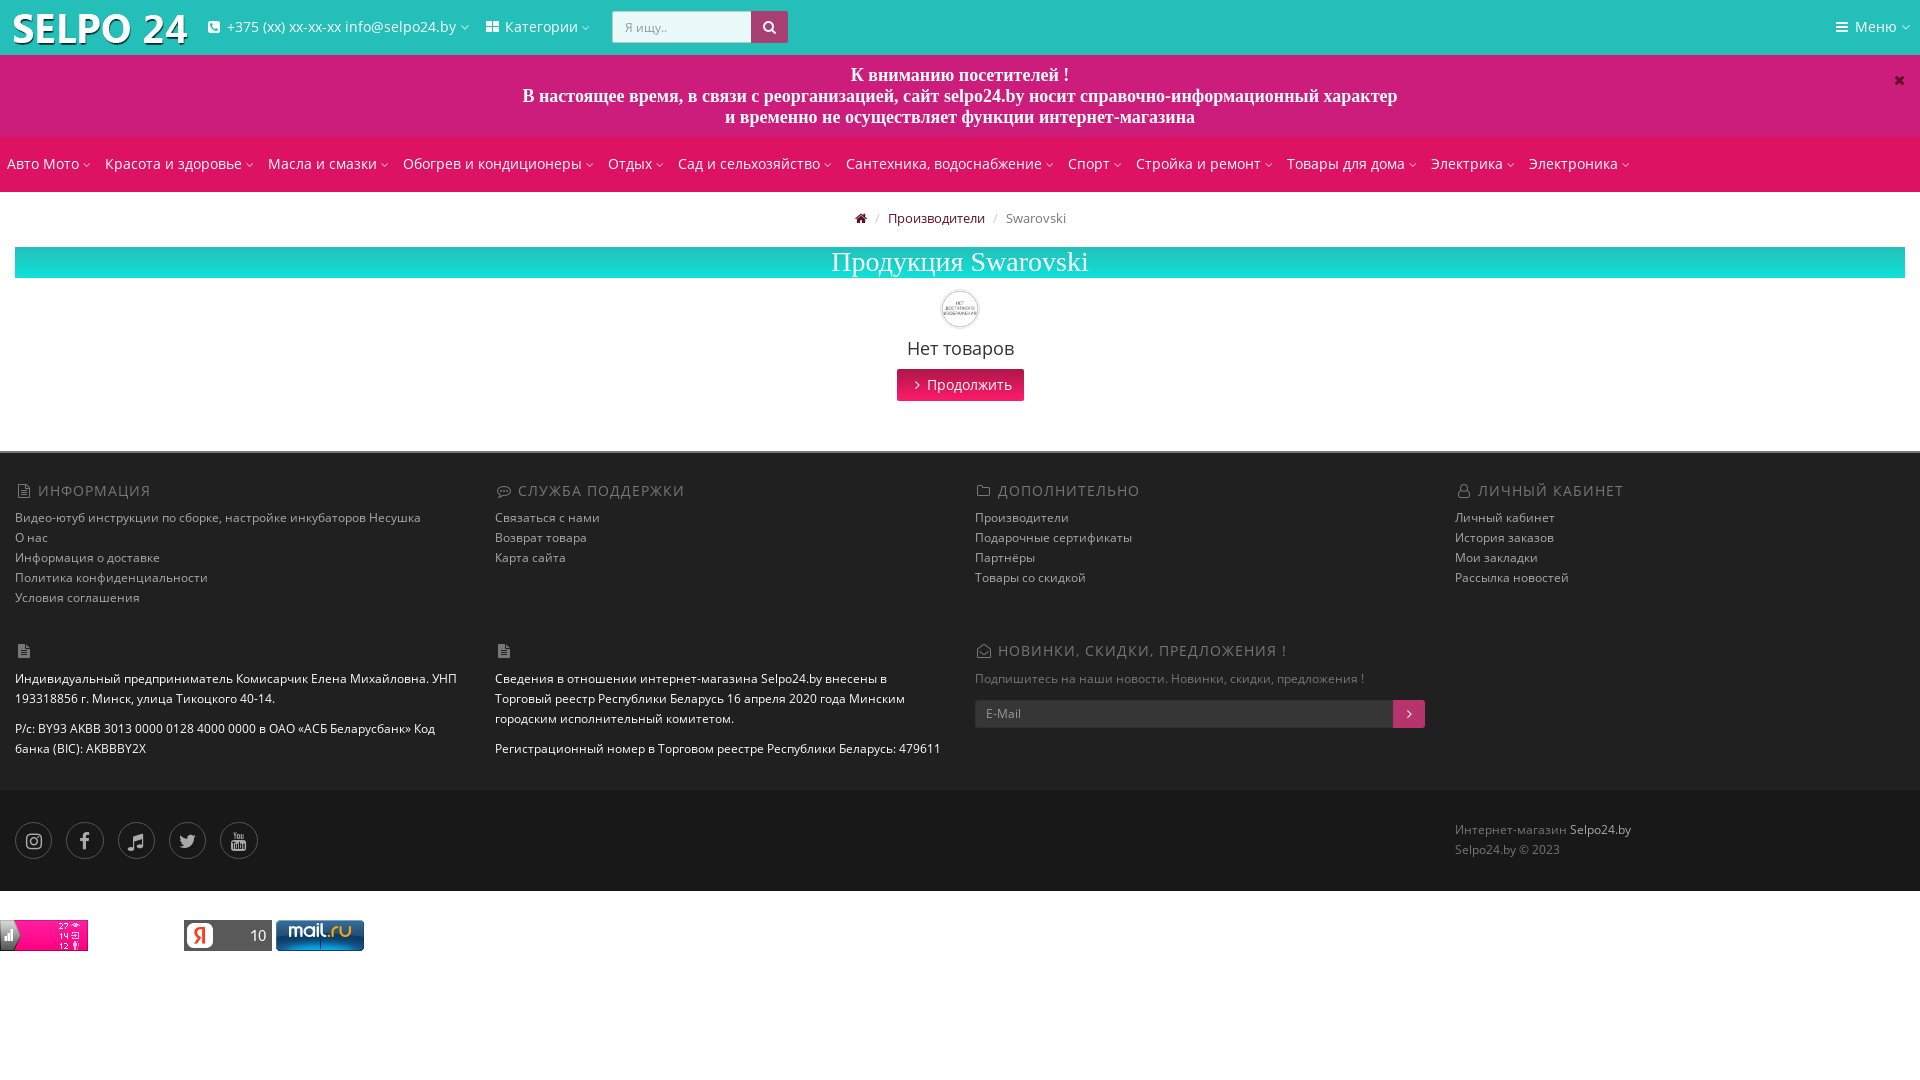 The width and height of the screenshot is (1920, 1080). I want to click on +375 (xx) xx-xx-xx info@selpo24.by, so click(337, 28).